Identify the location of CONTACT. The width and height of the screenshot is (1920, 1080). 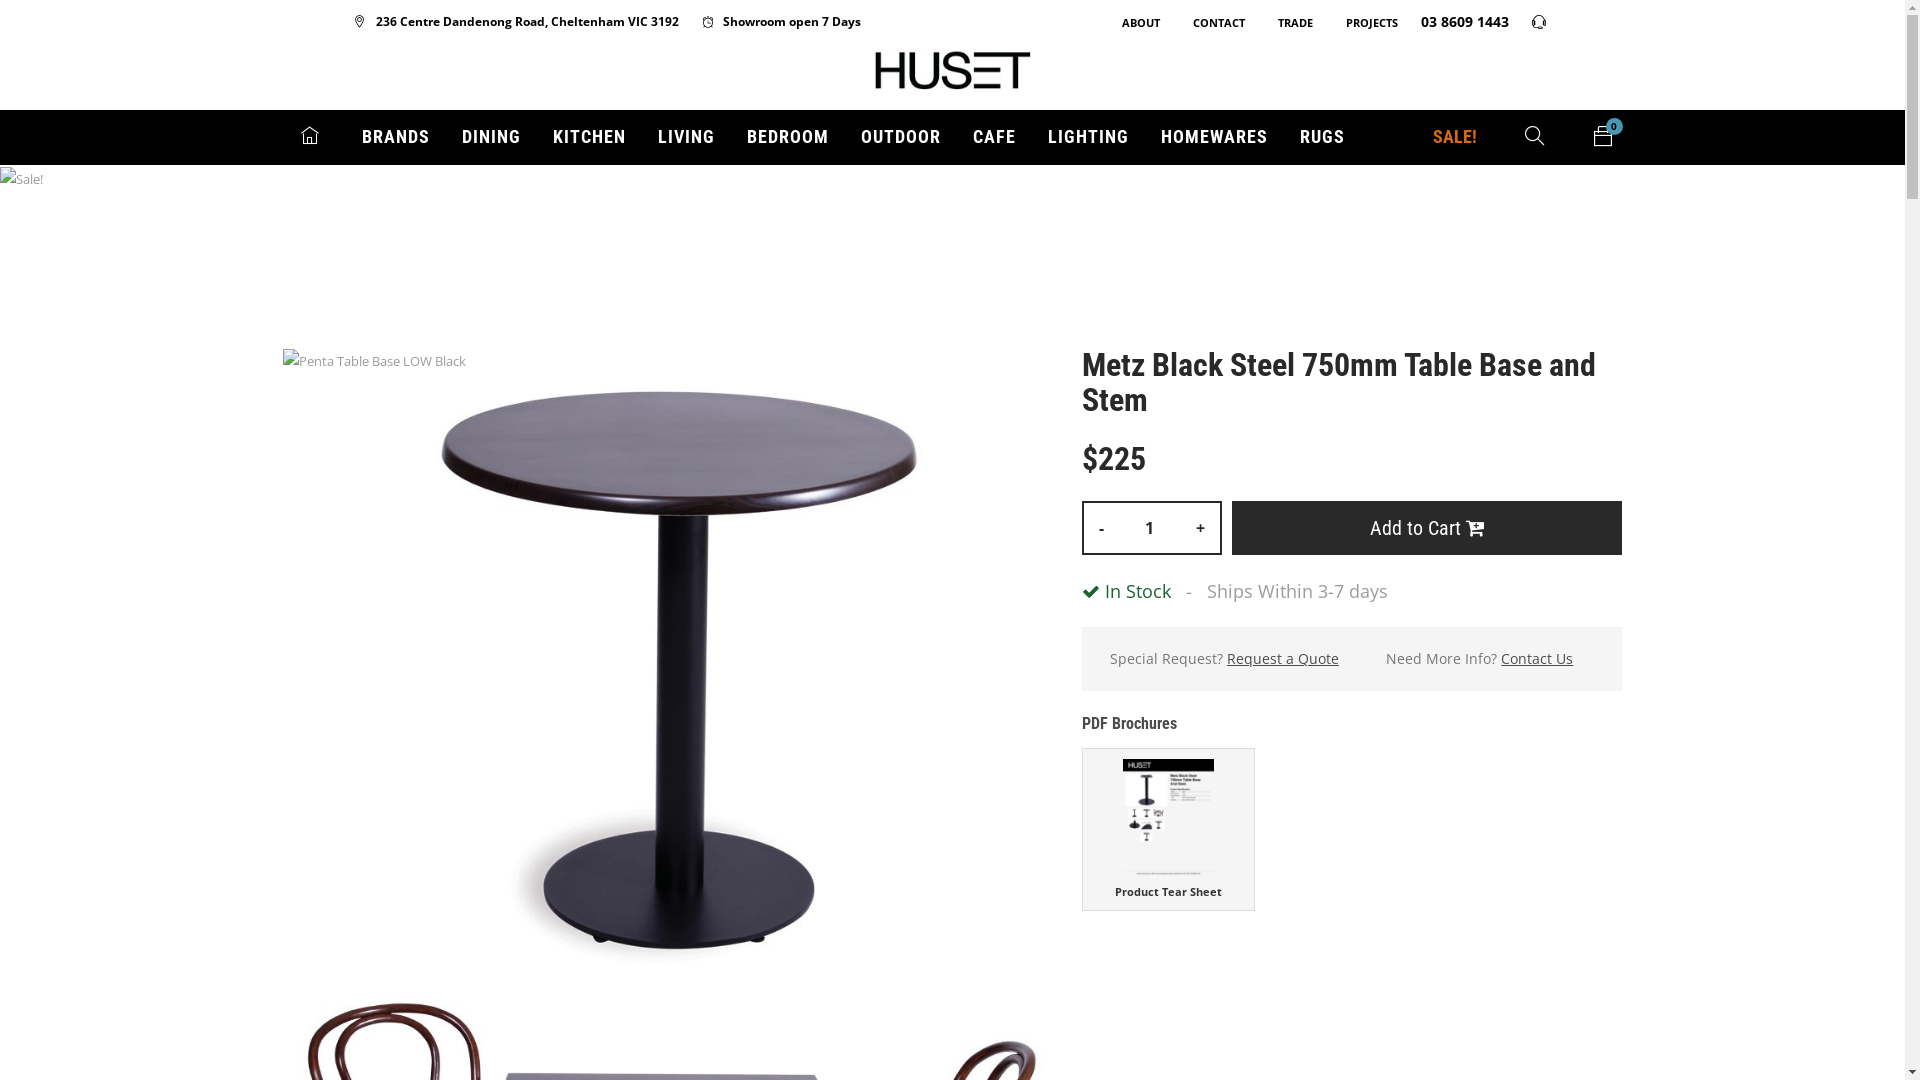
(1208, 22).